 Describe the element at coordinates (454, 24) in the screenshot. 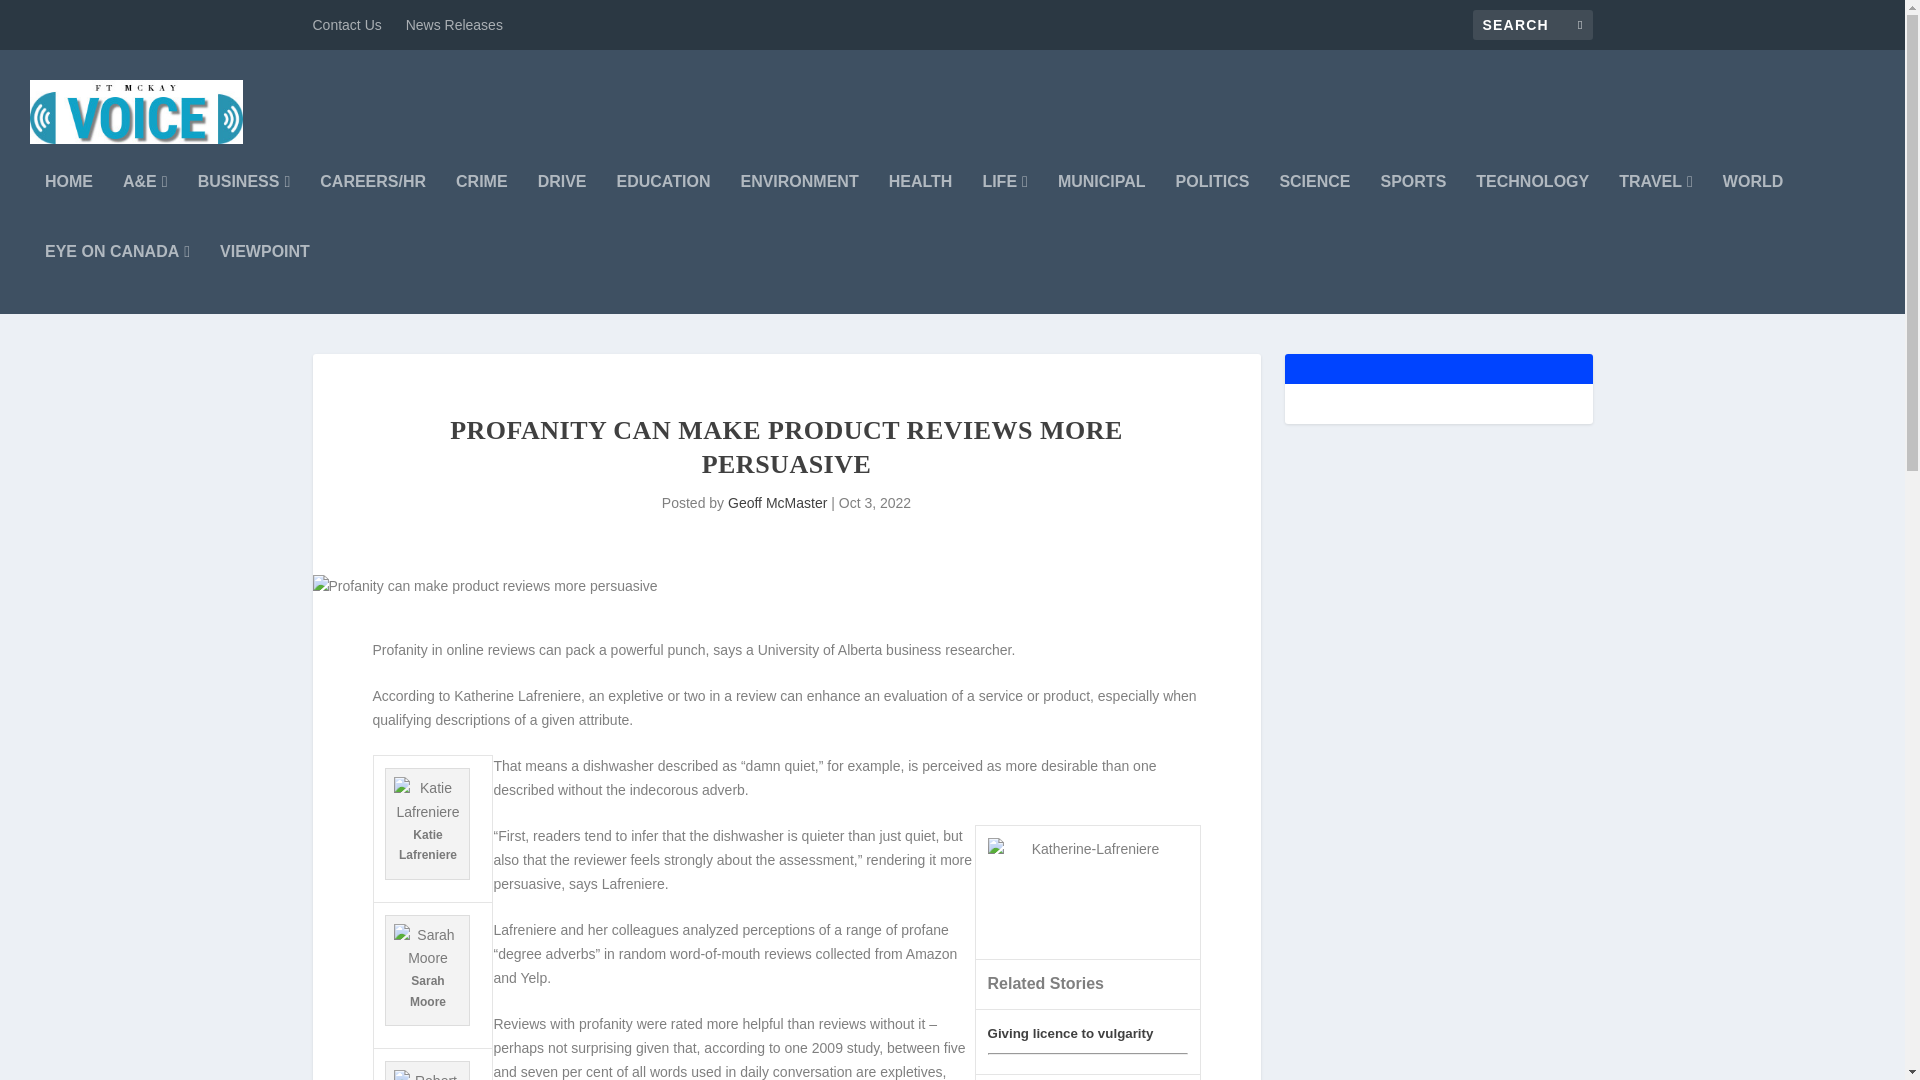

I see `News Releases` at that location.